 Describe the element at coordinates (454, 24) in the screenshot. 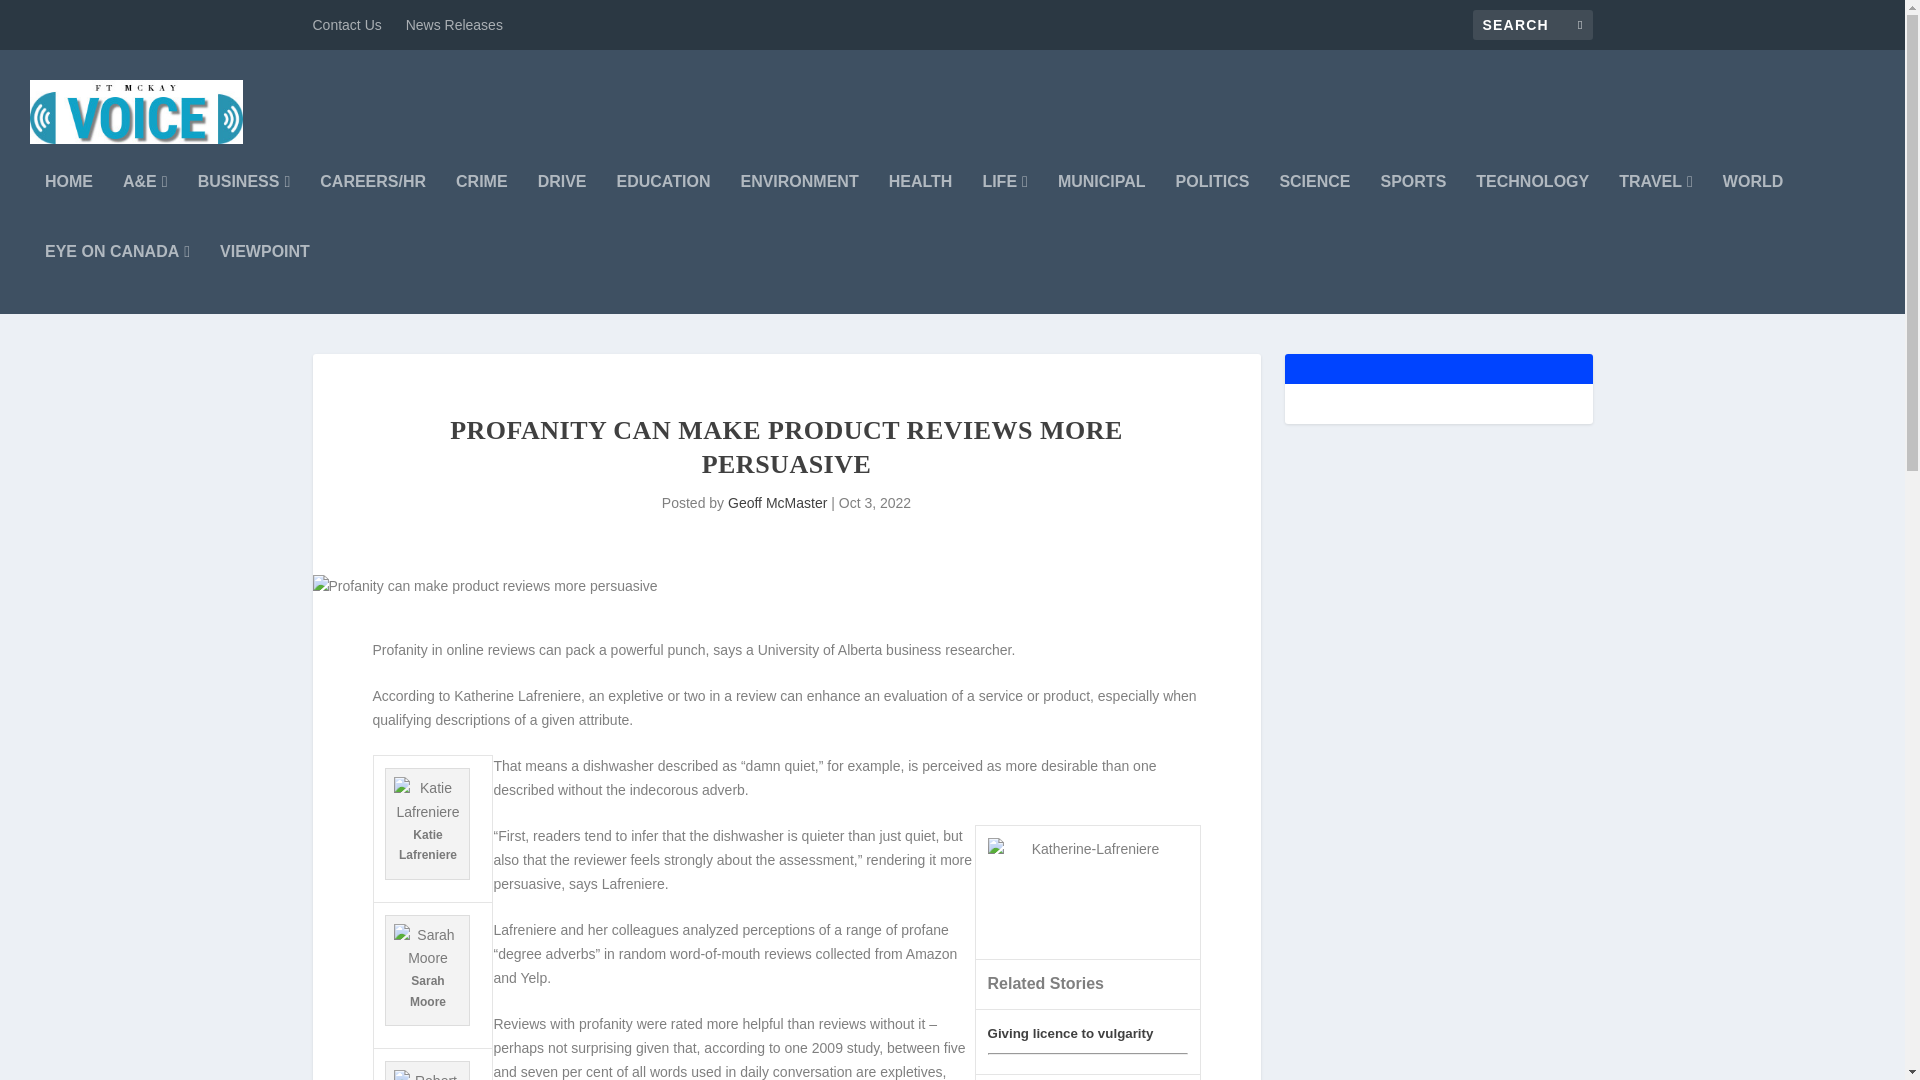

I see `News Releases` at that location.